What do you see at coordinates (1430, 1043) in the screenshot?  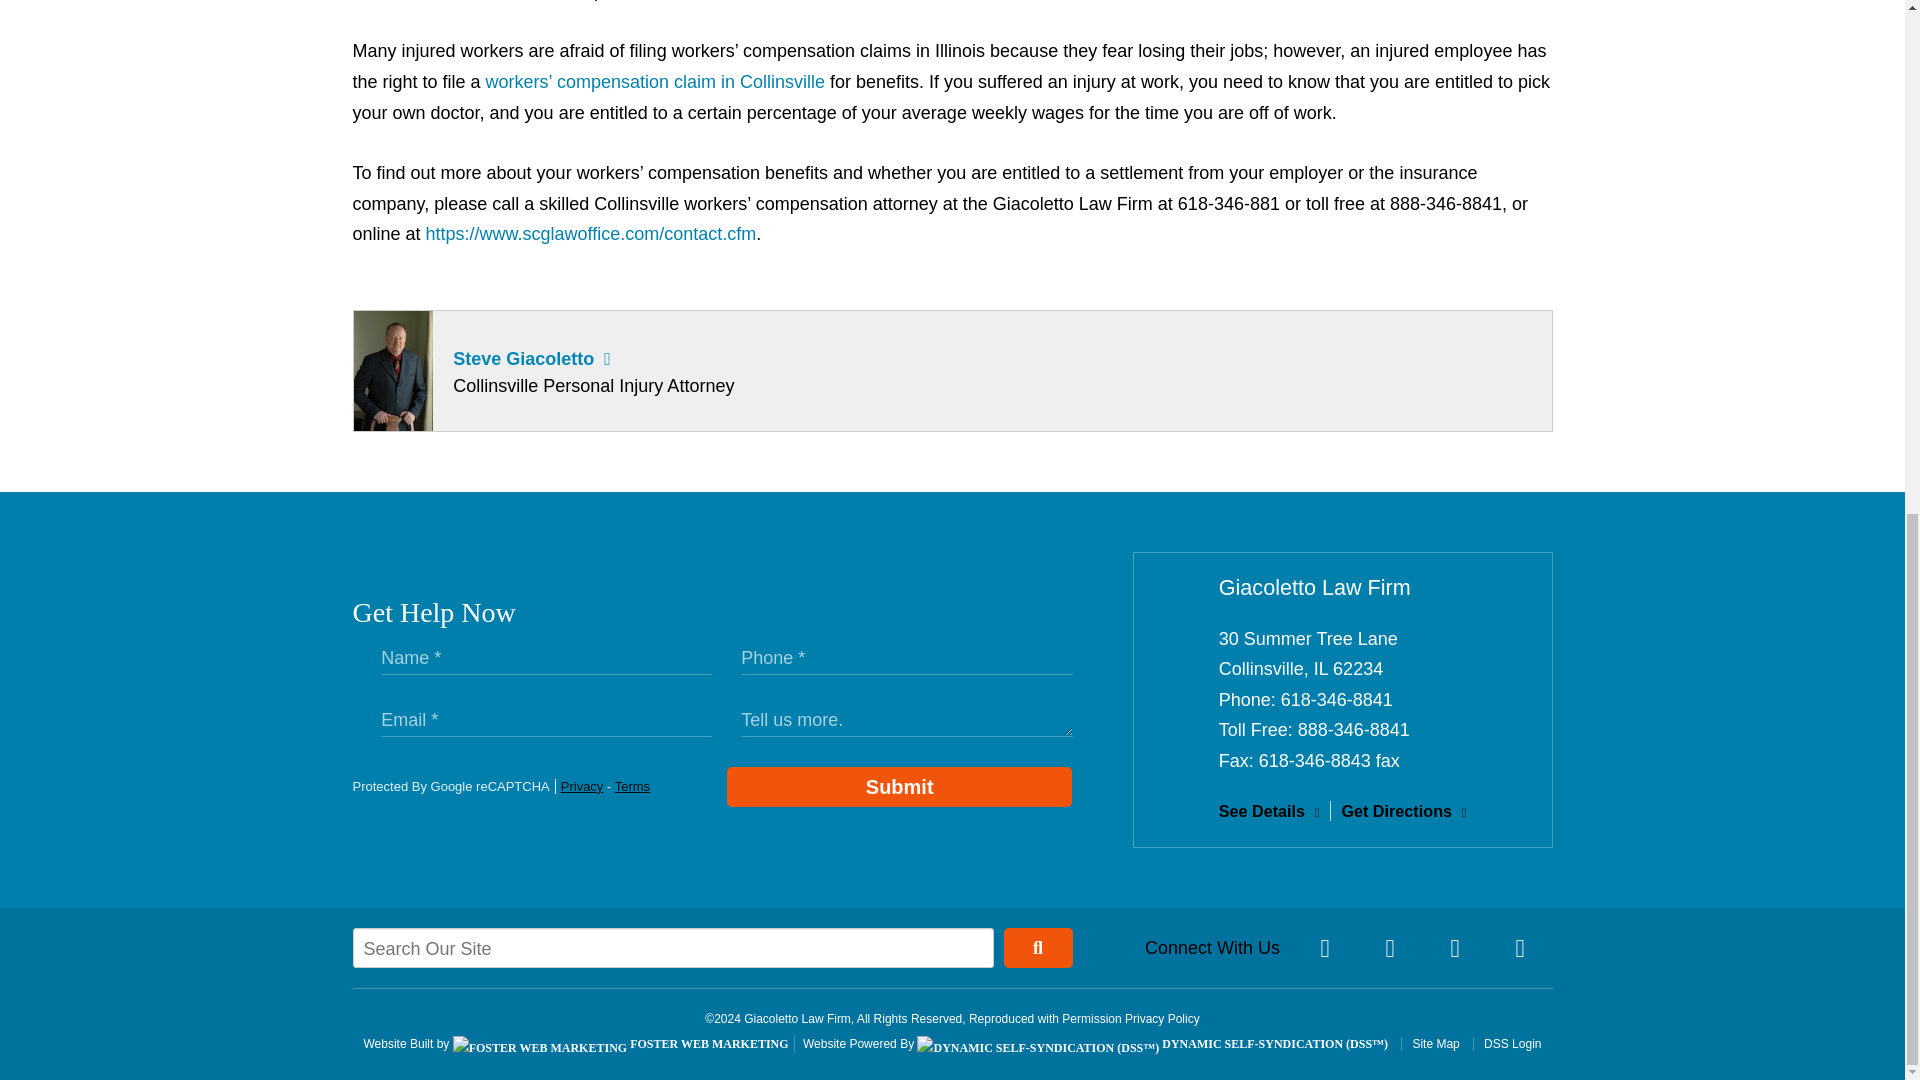 I see `Site Map` at bounding box center [1430, 1043].